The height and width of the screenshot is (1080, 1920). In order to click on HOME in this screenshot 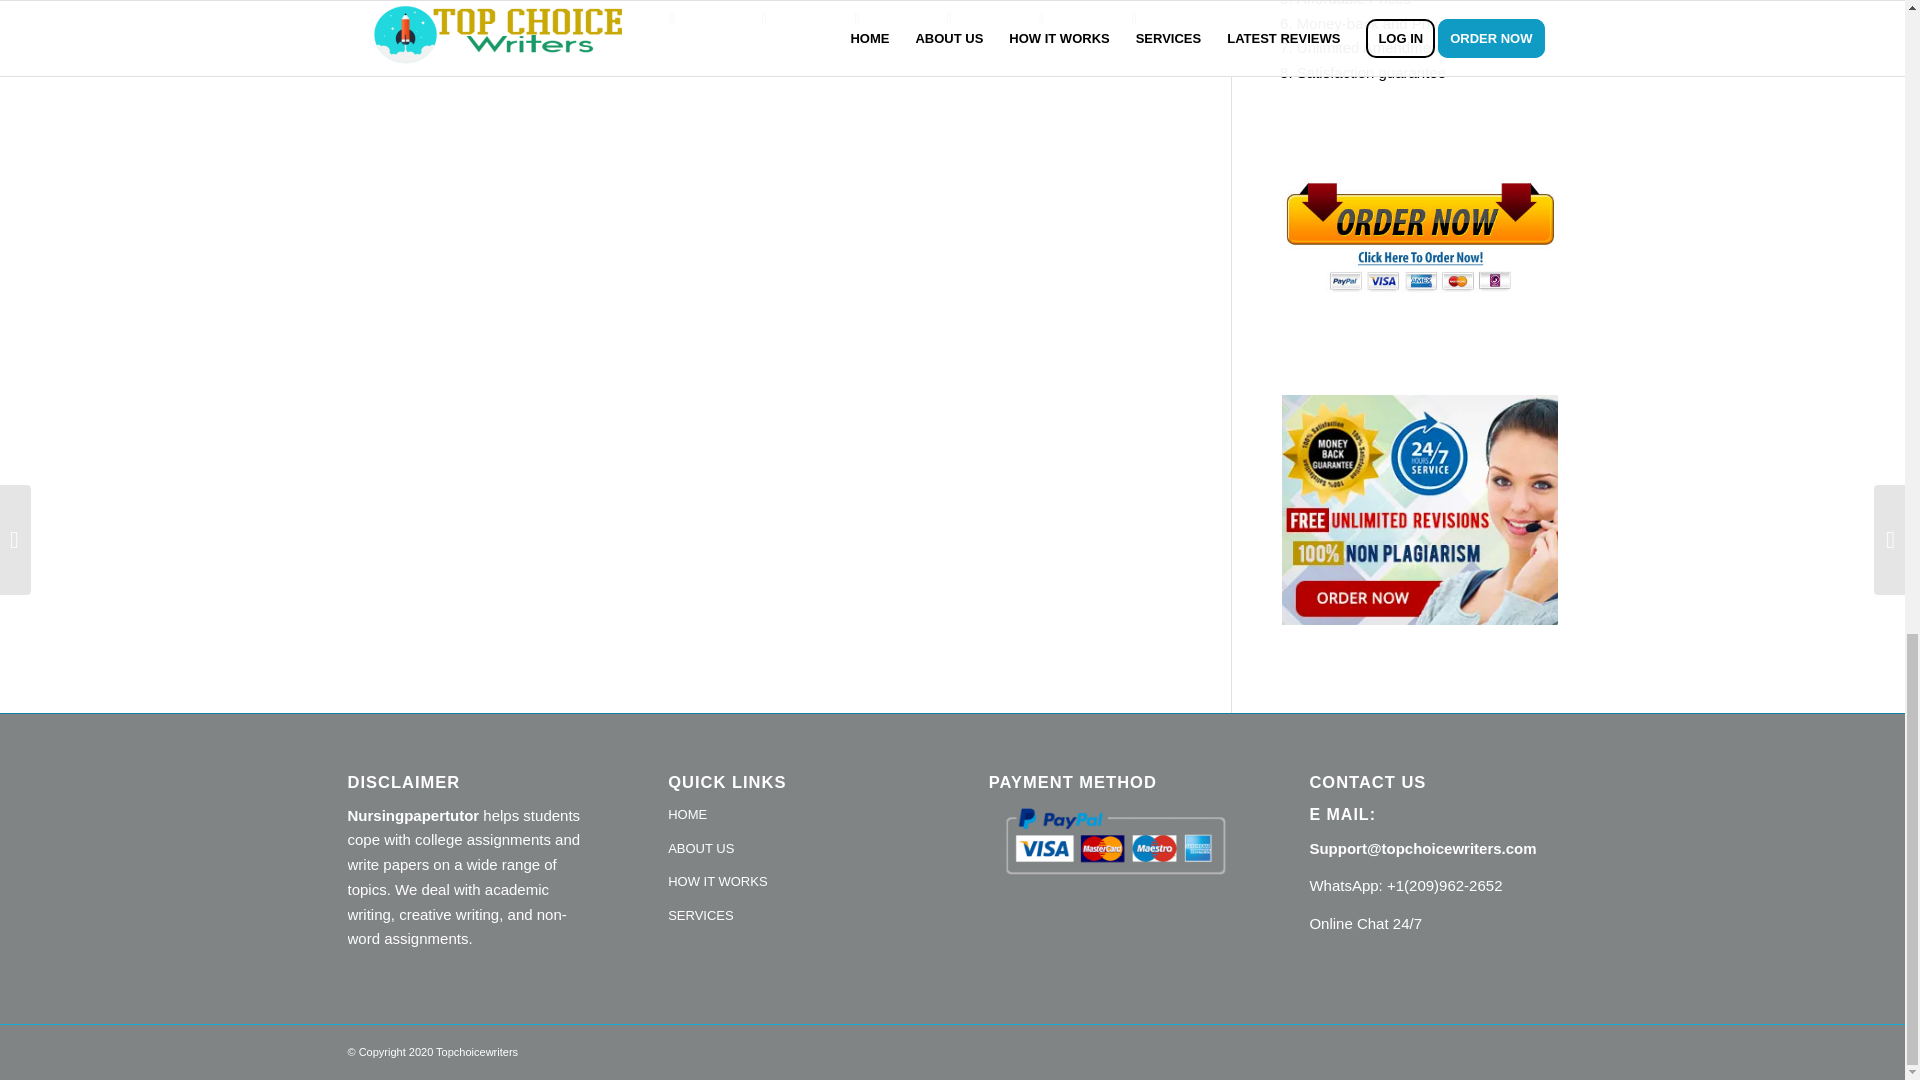, I will do `click(792, 816)`.